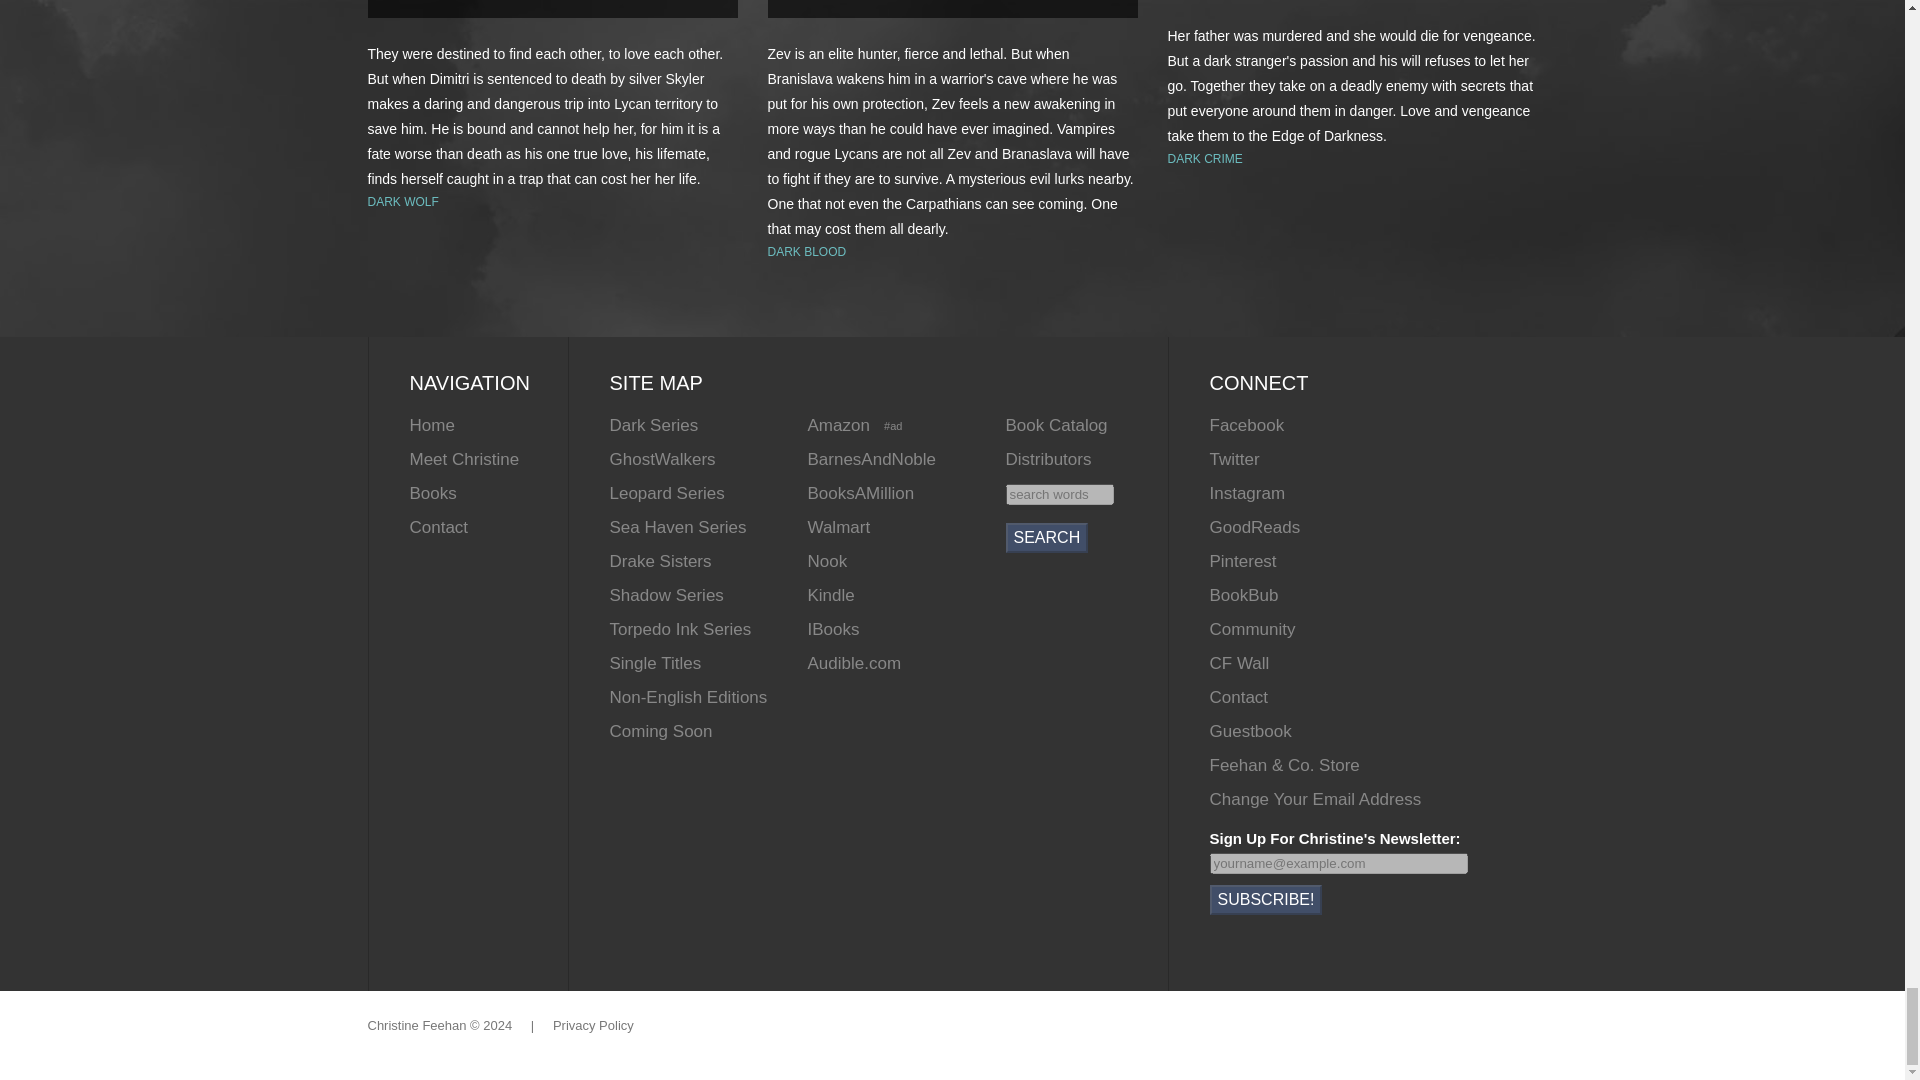 This screenshot has height=1080, width=1920. Describe the element at coordinates (1047, 537) in the screenshot. I see `Search` at that location.